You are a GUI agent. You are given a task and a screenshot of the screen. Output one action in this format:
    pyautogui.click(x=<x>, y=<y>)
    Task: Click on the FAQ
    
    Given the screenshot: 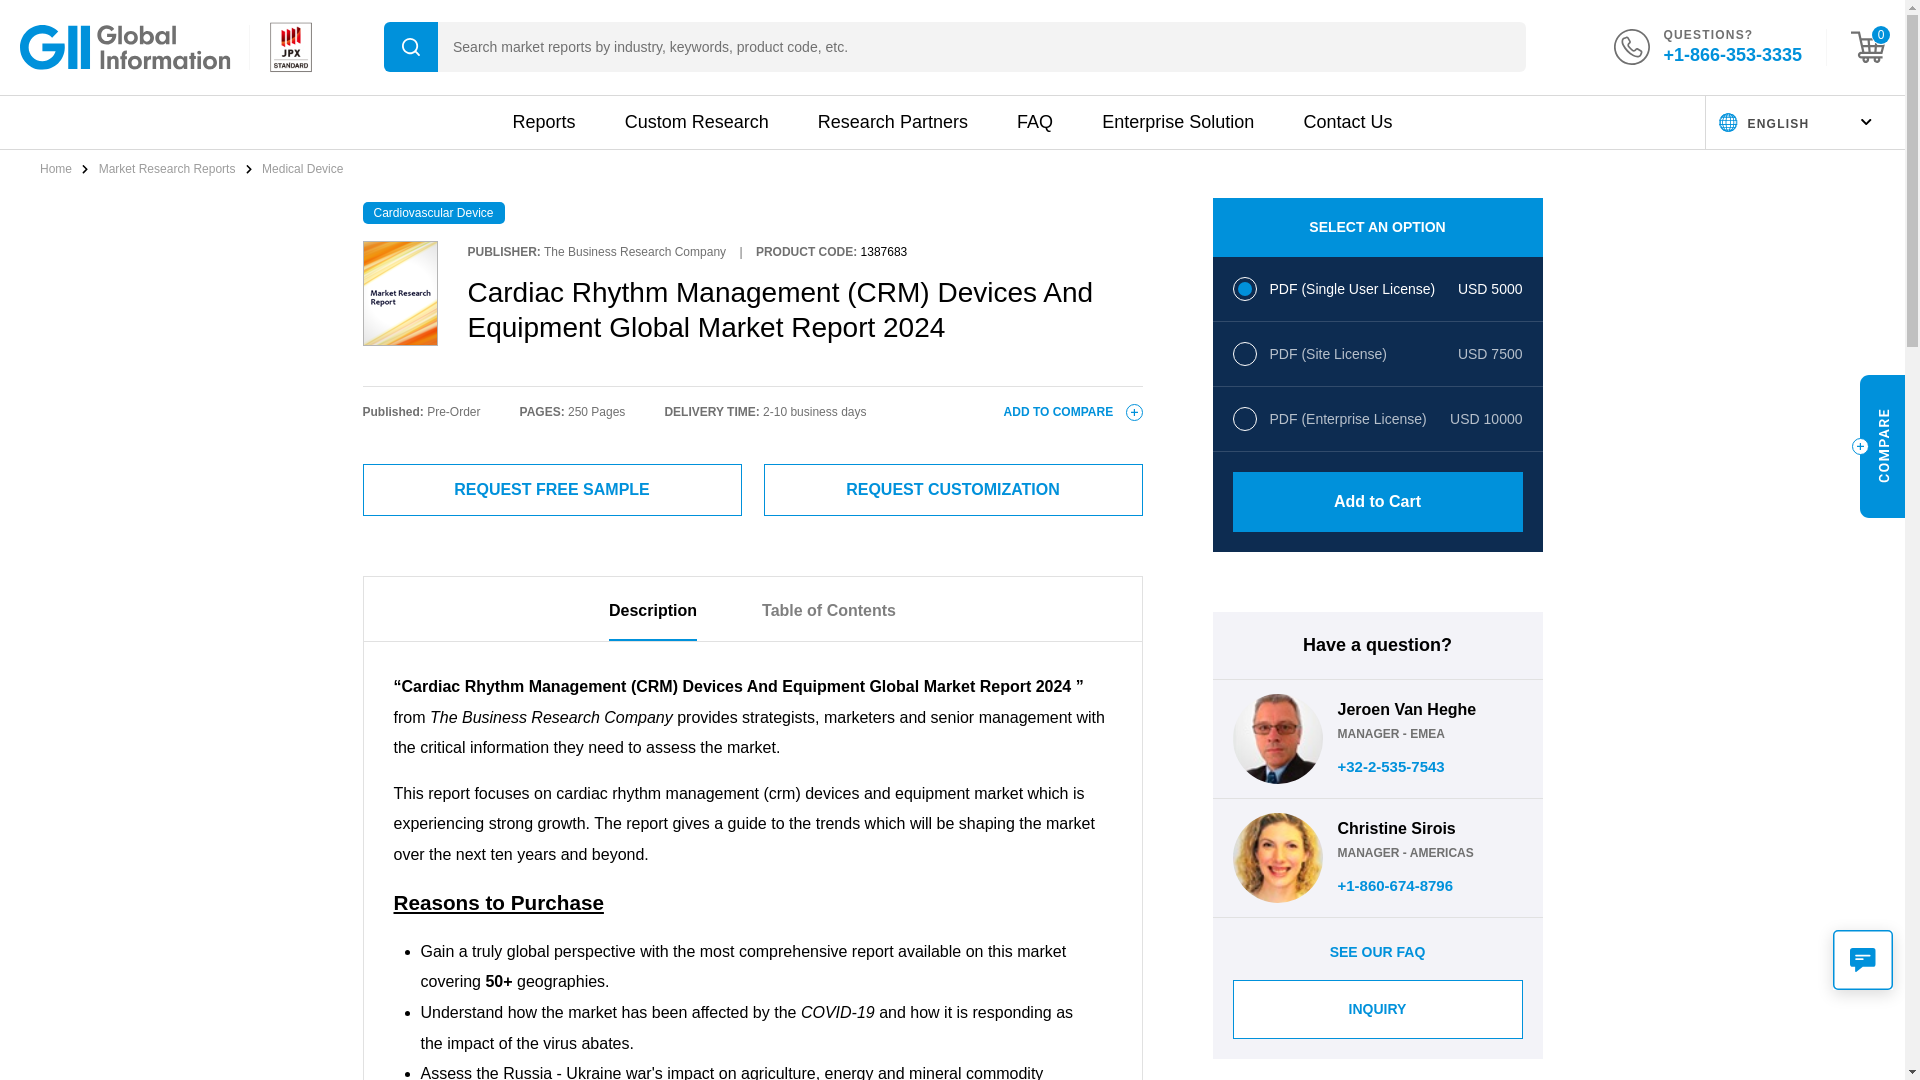 What is the action you would take?
    pyautogui.click(x=1034, y=122)
    